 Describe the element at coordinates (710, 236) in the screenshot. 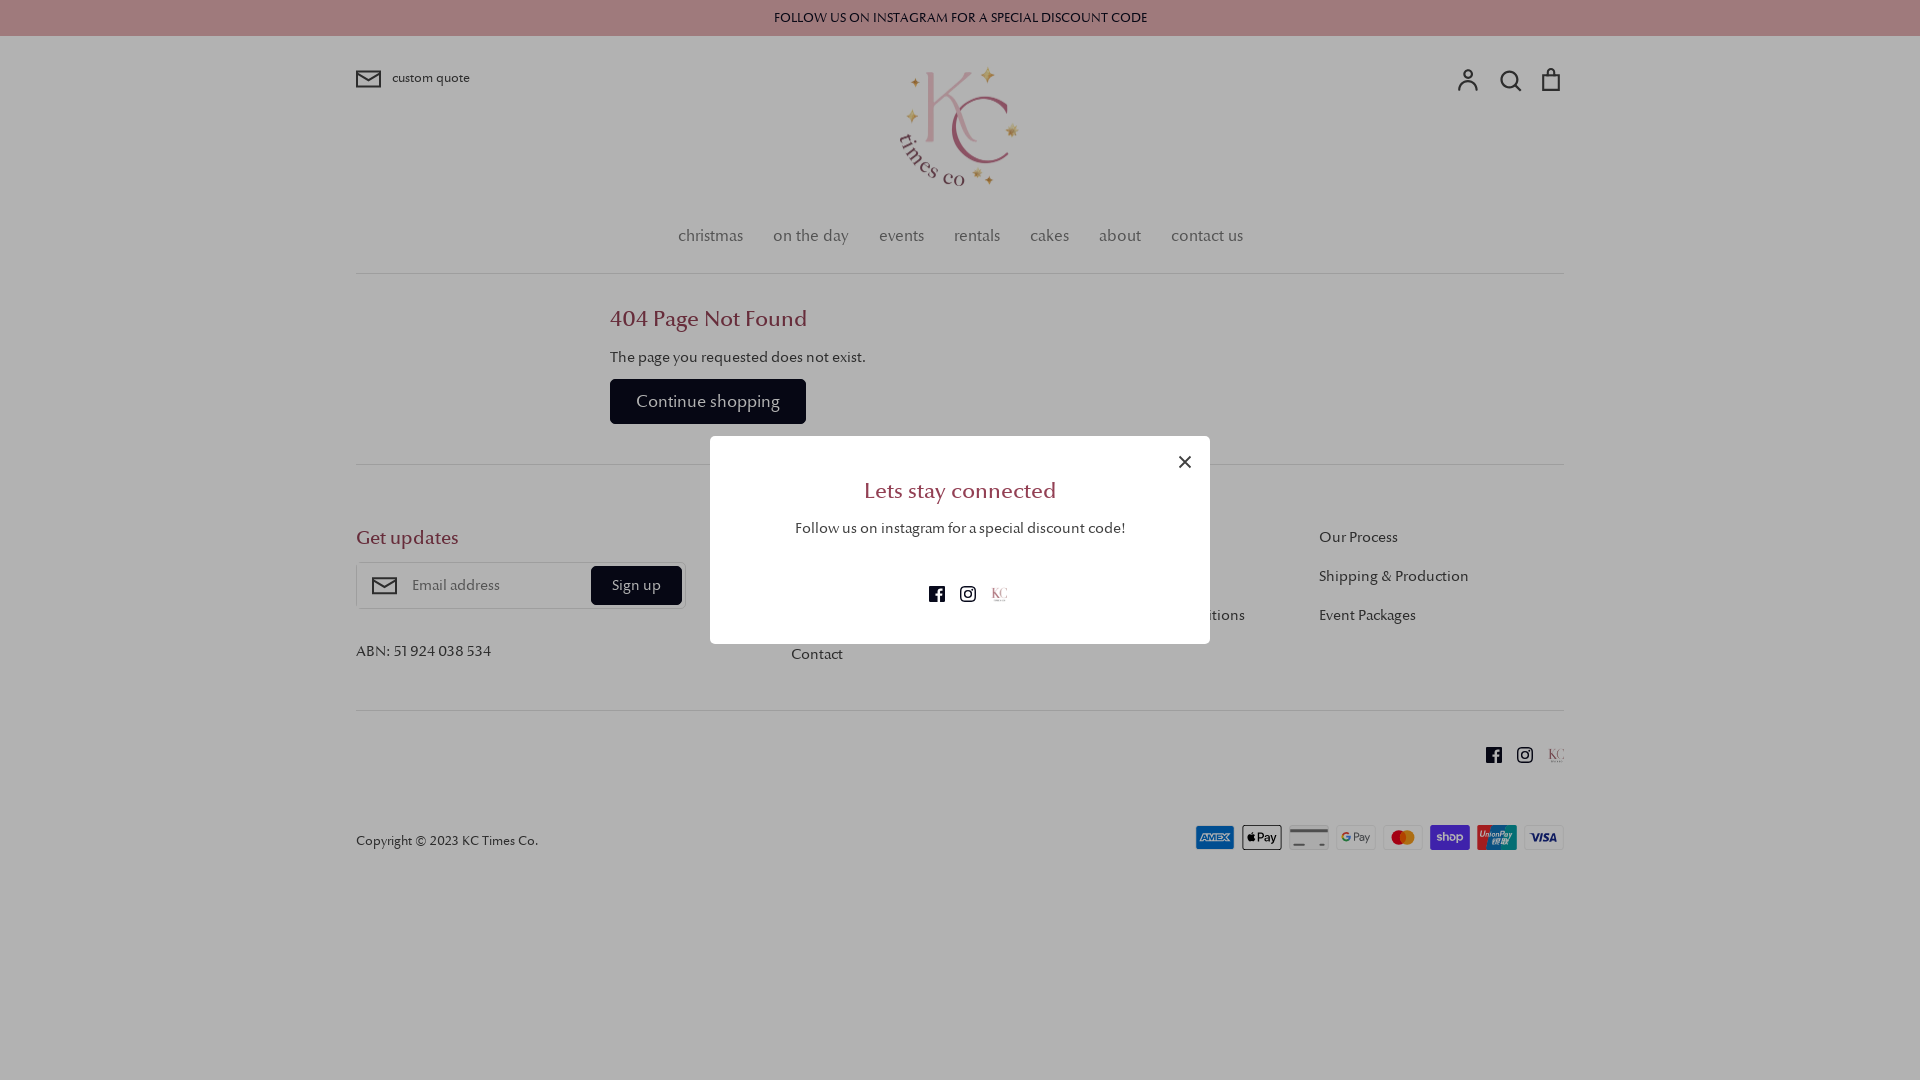

I see `christmas` at that location.